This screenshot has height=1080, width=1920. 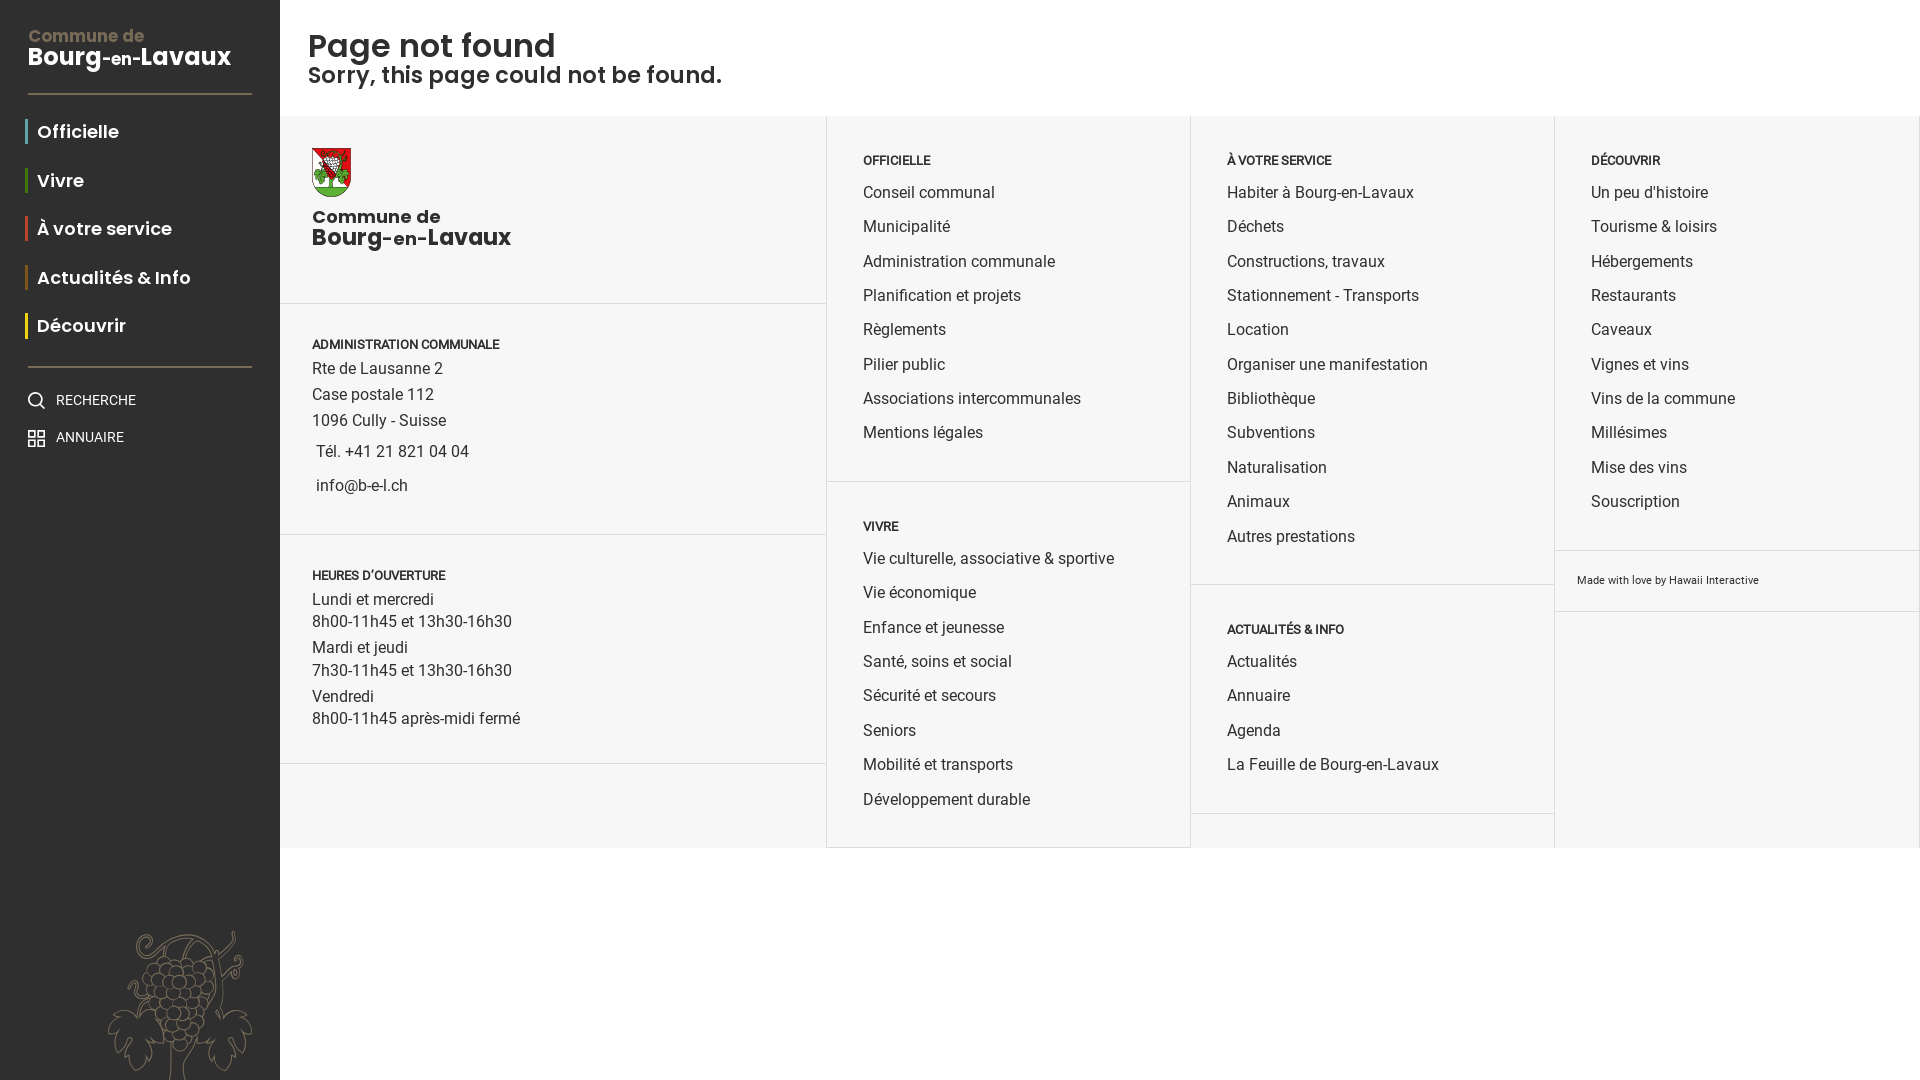 What do you see at coordinates (140, 400) in the screenshot?
I see `RECHERCHE` at bounding box center [140, 400].